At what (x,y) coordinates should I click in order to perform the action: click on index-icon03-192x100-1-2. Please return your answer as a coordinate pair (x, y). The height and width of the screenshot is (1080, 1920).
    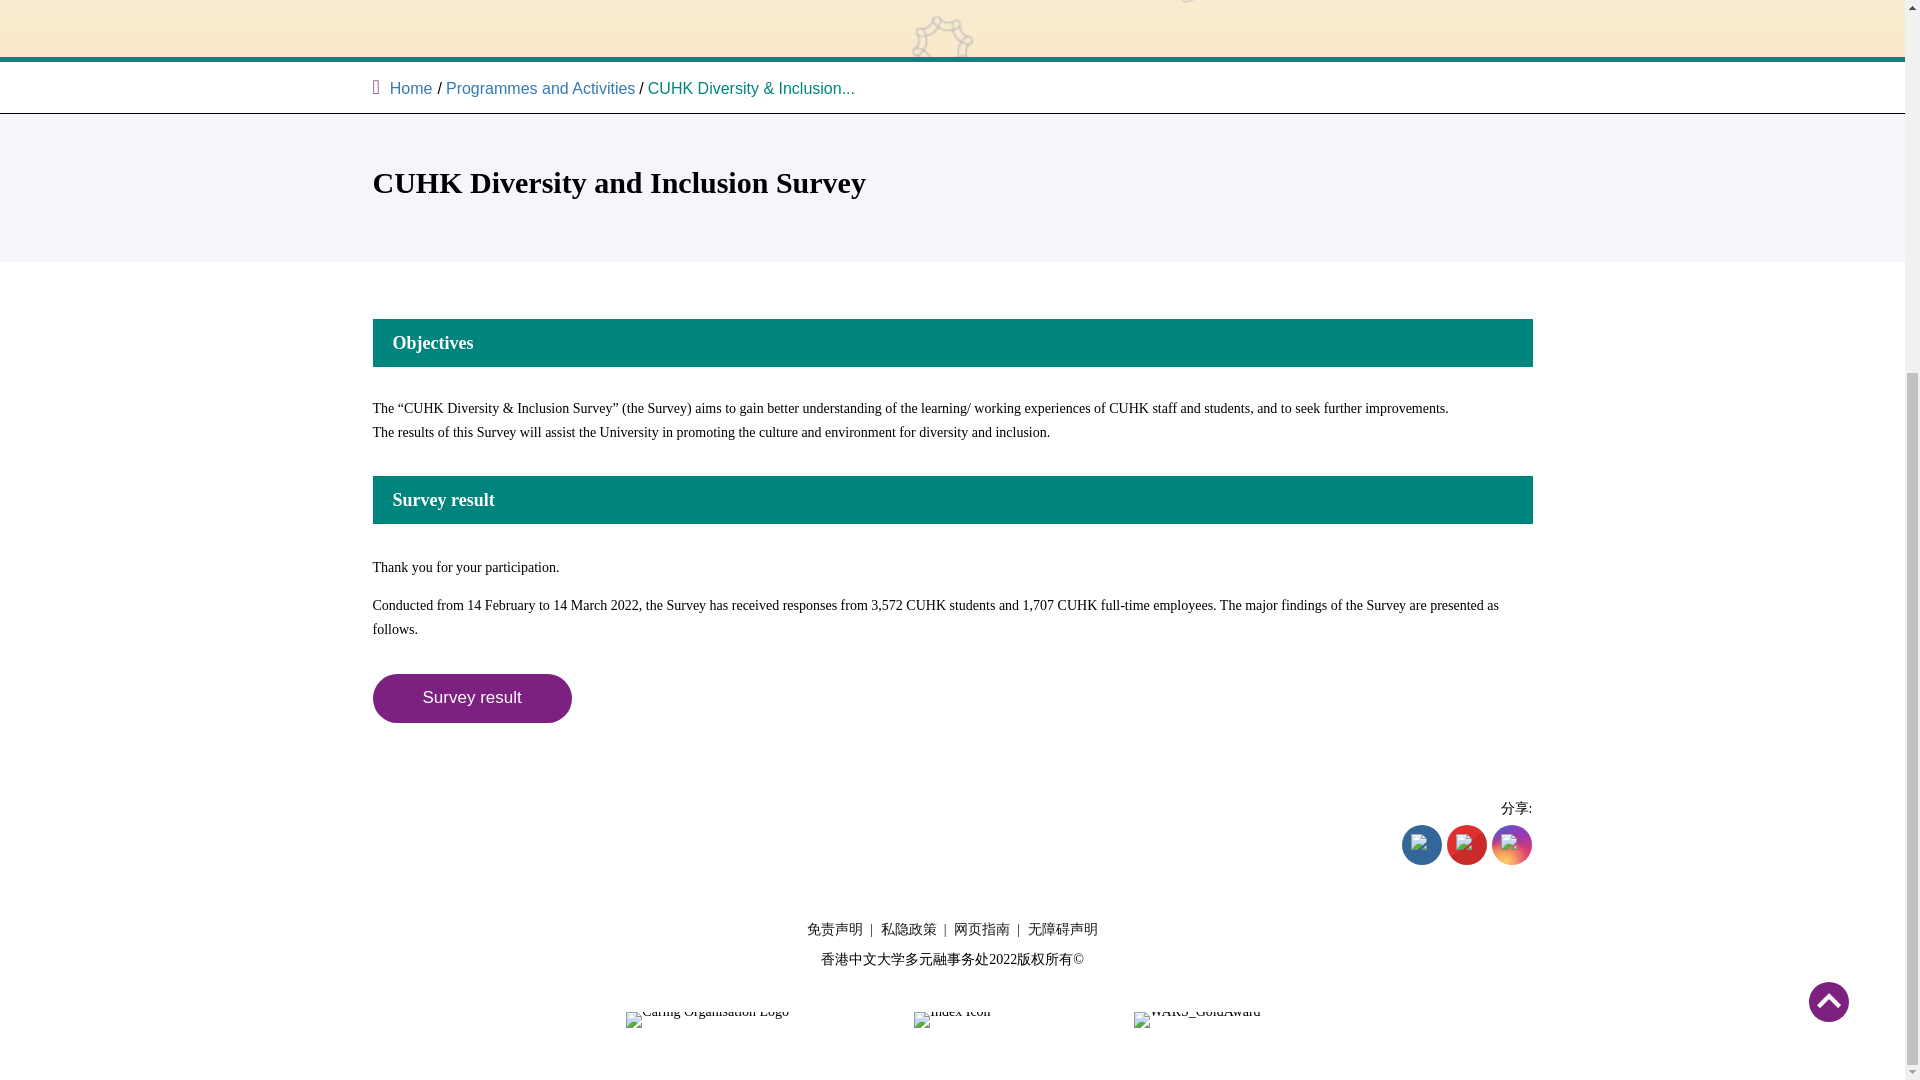
    Looking at the image, I should click on (952, 1020).